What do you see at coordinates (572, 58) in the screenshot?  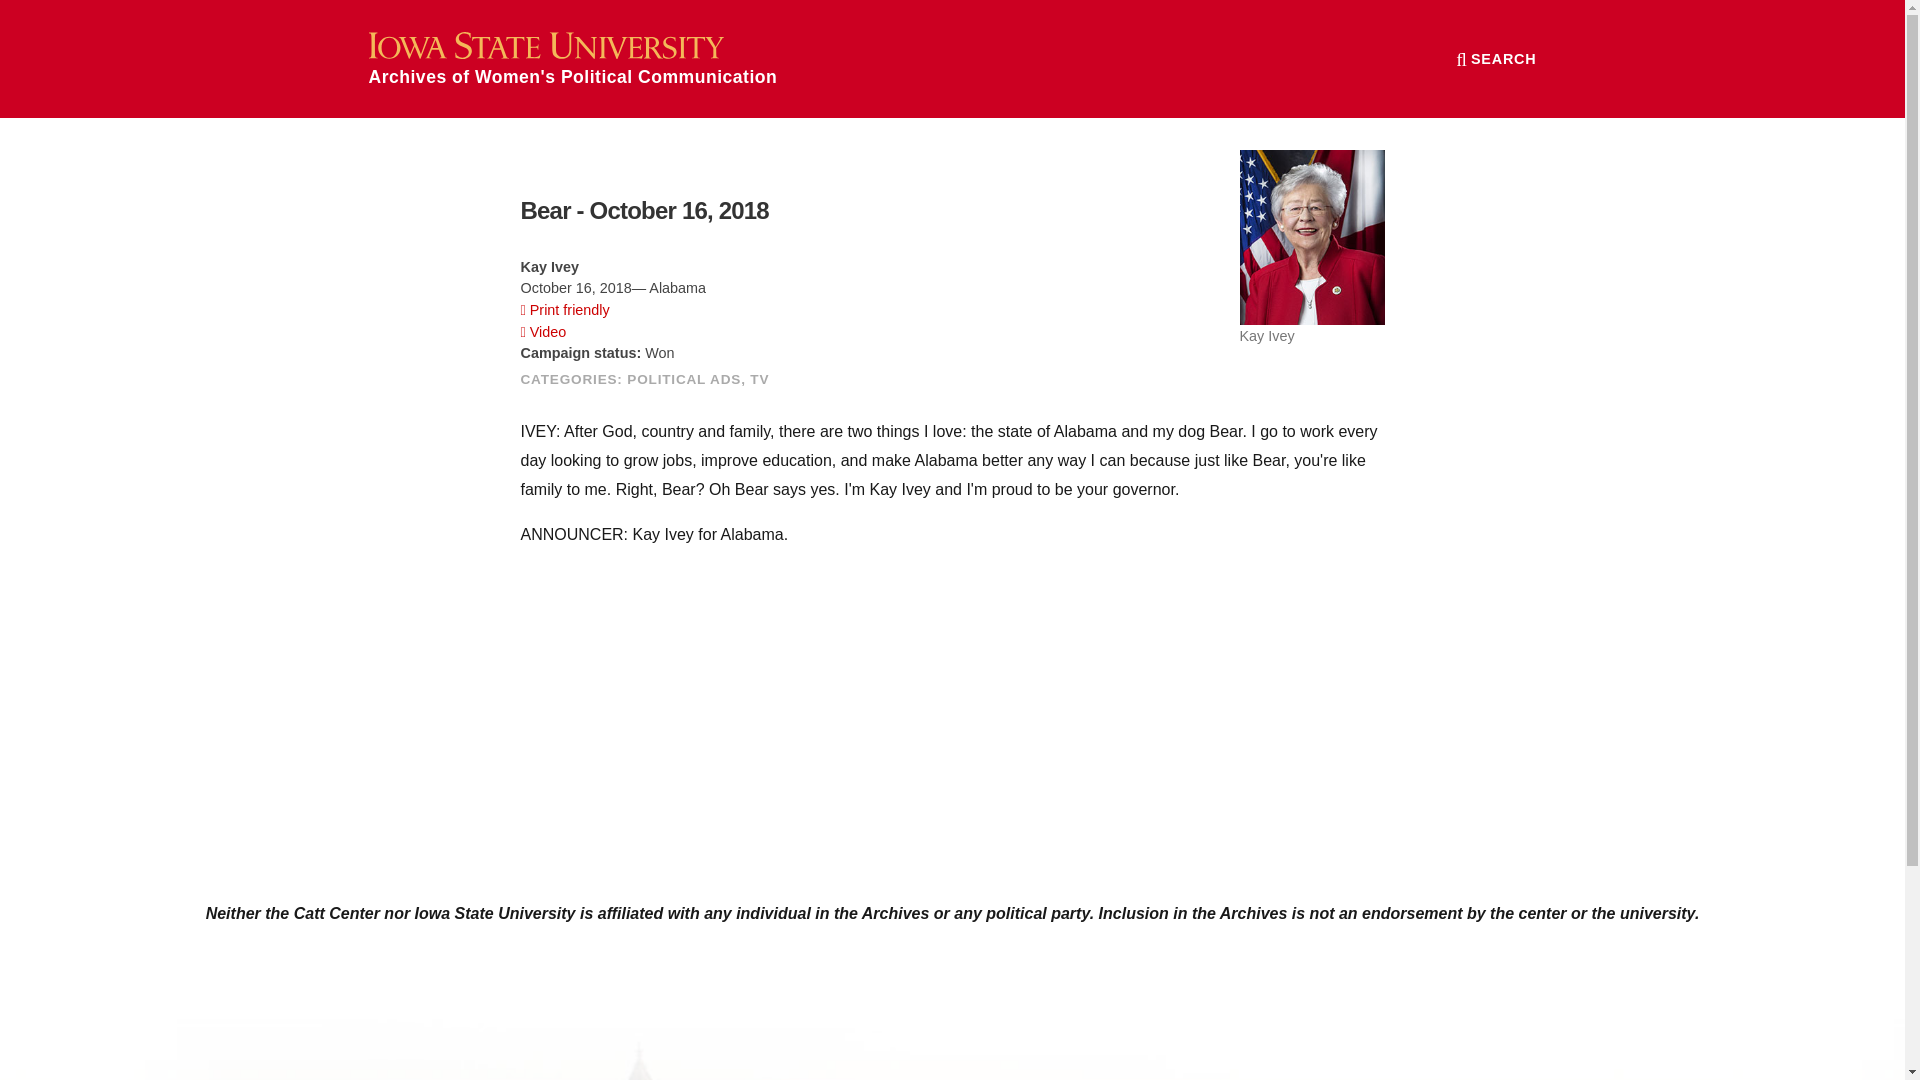 I see `Home` at bounding box center [572, 58].